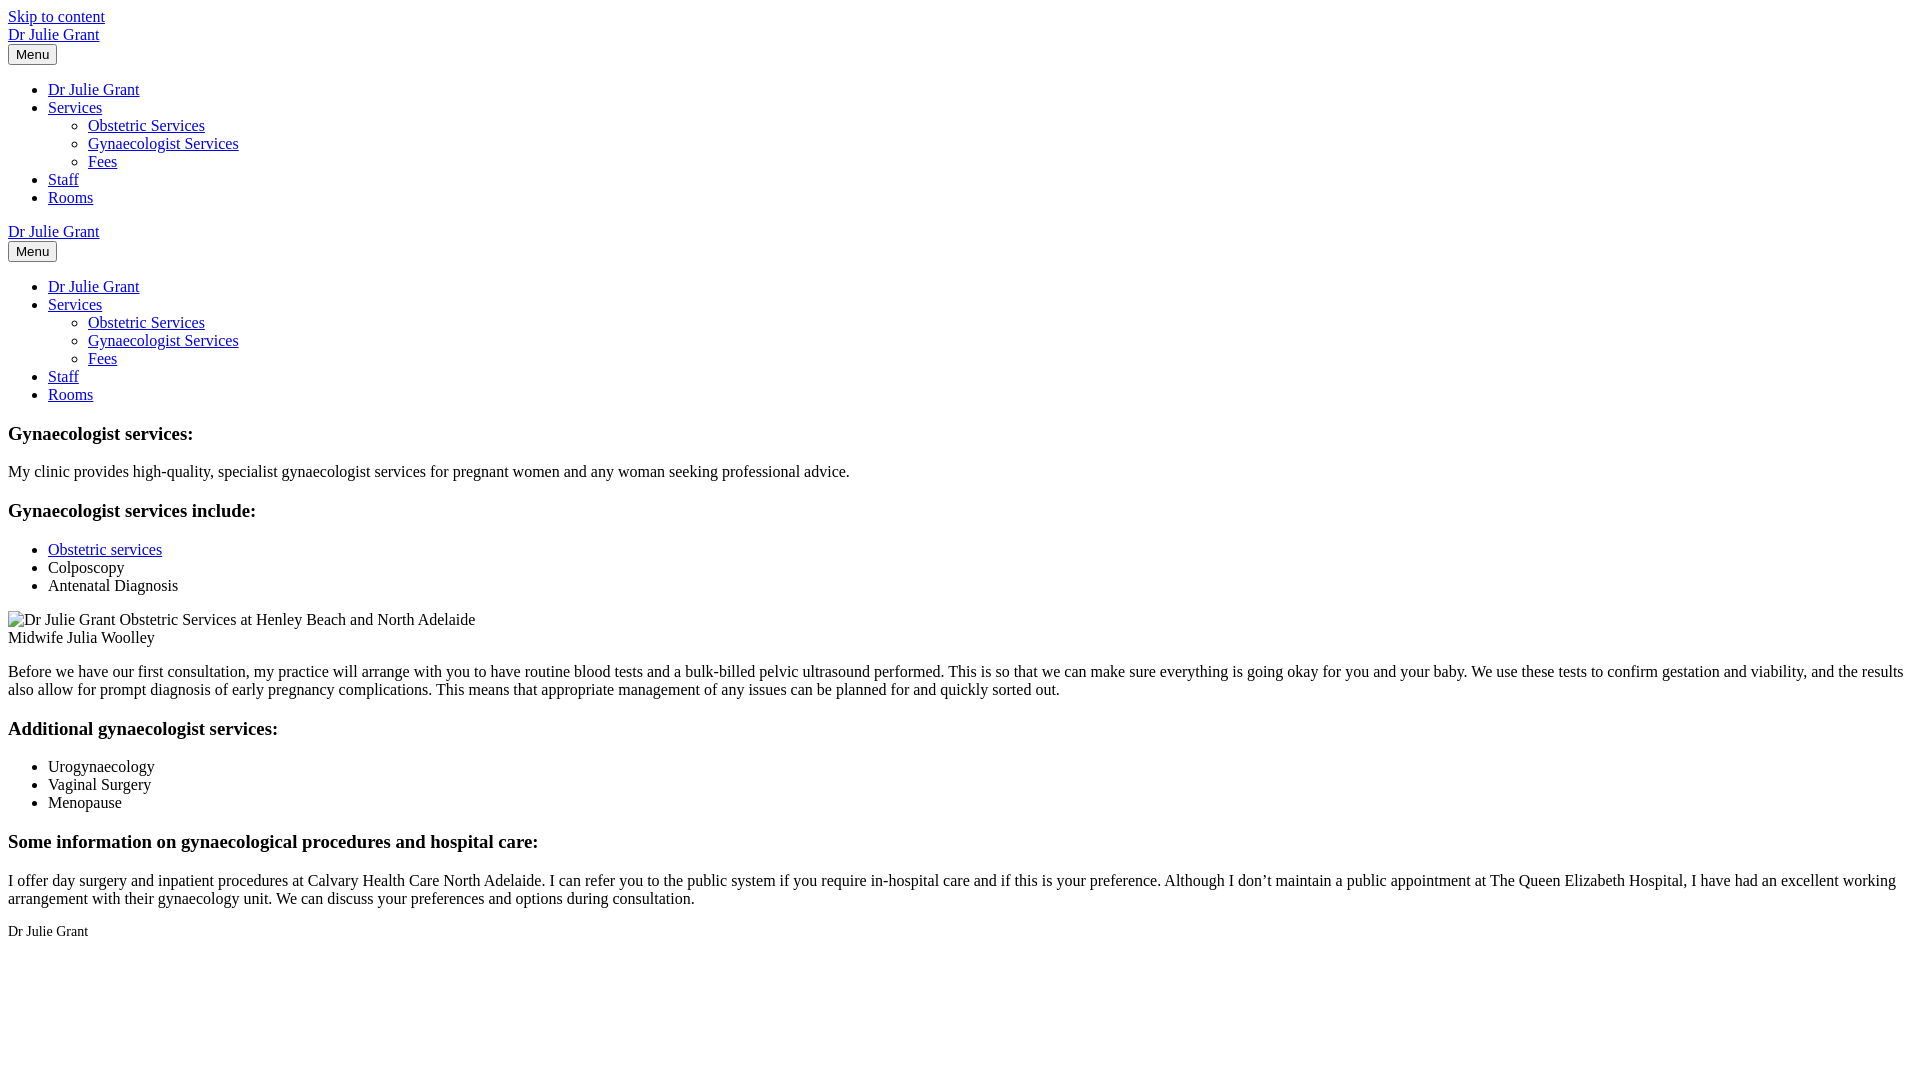  What do you see at coordinates (94, 90) in the screenshot?
I see `Dr Julie Grant` at bounding box center [94, 90].